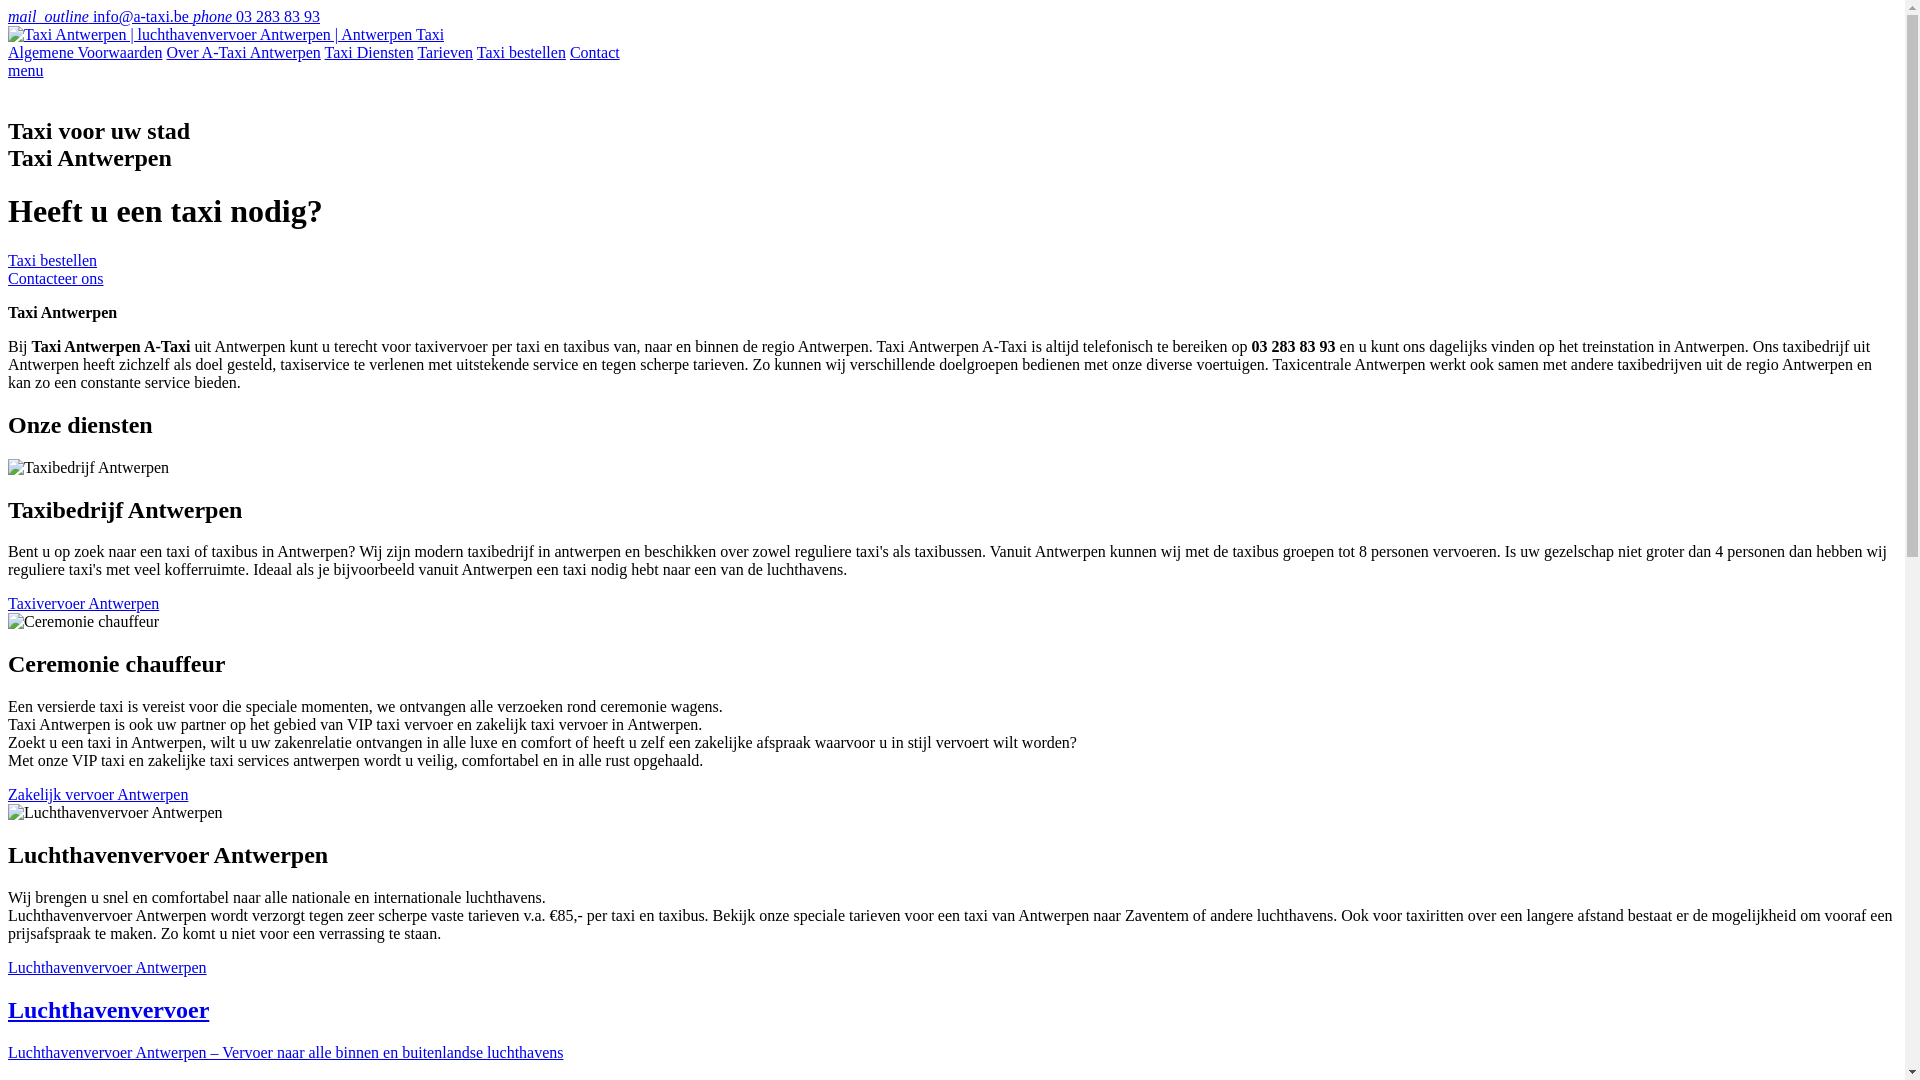  Describe the element at coordinates (84, 604) in the screenshot. I see `Taxivervoer Antwerpen` at that location.